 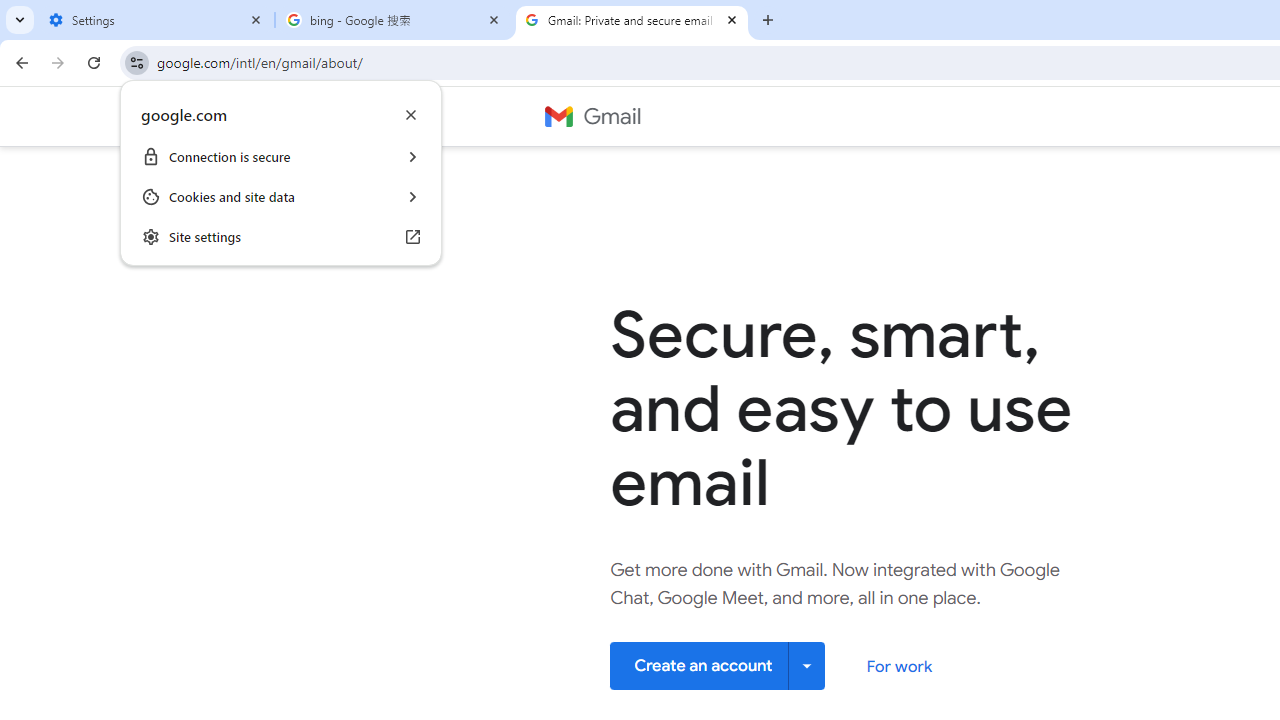 What do you see at coordinates (281, 156) in the screenshot?
I see `Connection is secure ` at bounding box center [281, 156].